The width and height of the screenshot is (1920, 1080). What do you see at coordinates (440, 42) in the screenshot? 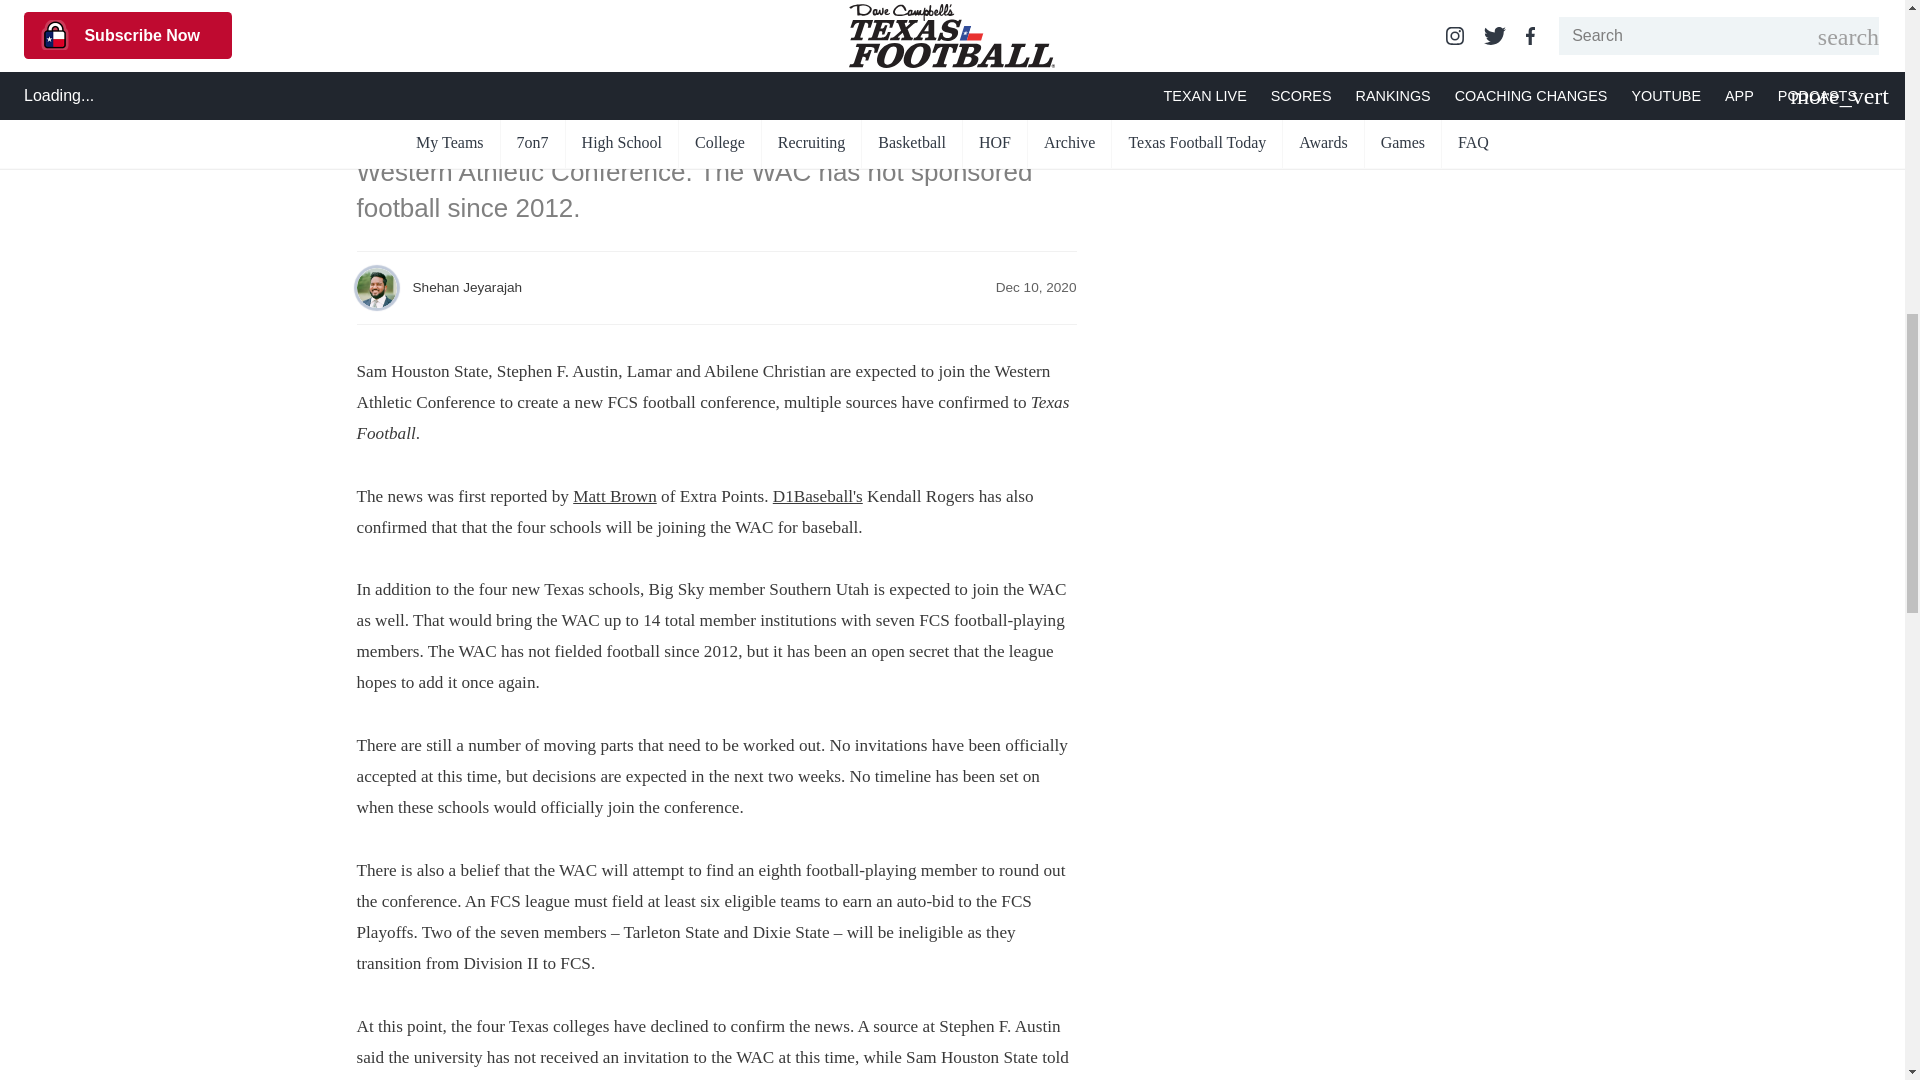
I see `Save to Your Favorites` at bounding box center [440, 42].